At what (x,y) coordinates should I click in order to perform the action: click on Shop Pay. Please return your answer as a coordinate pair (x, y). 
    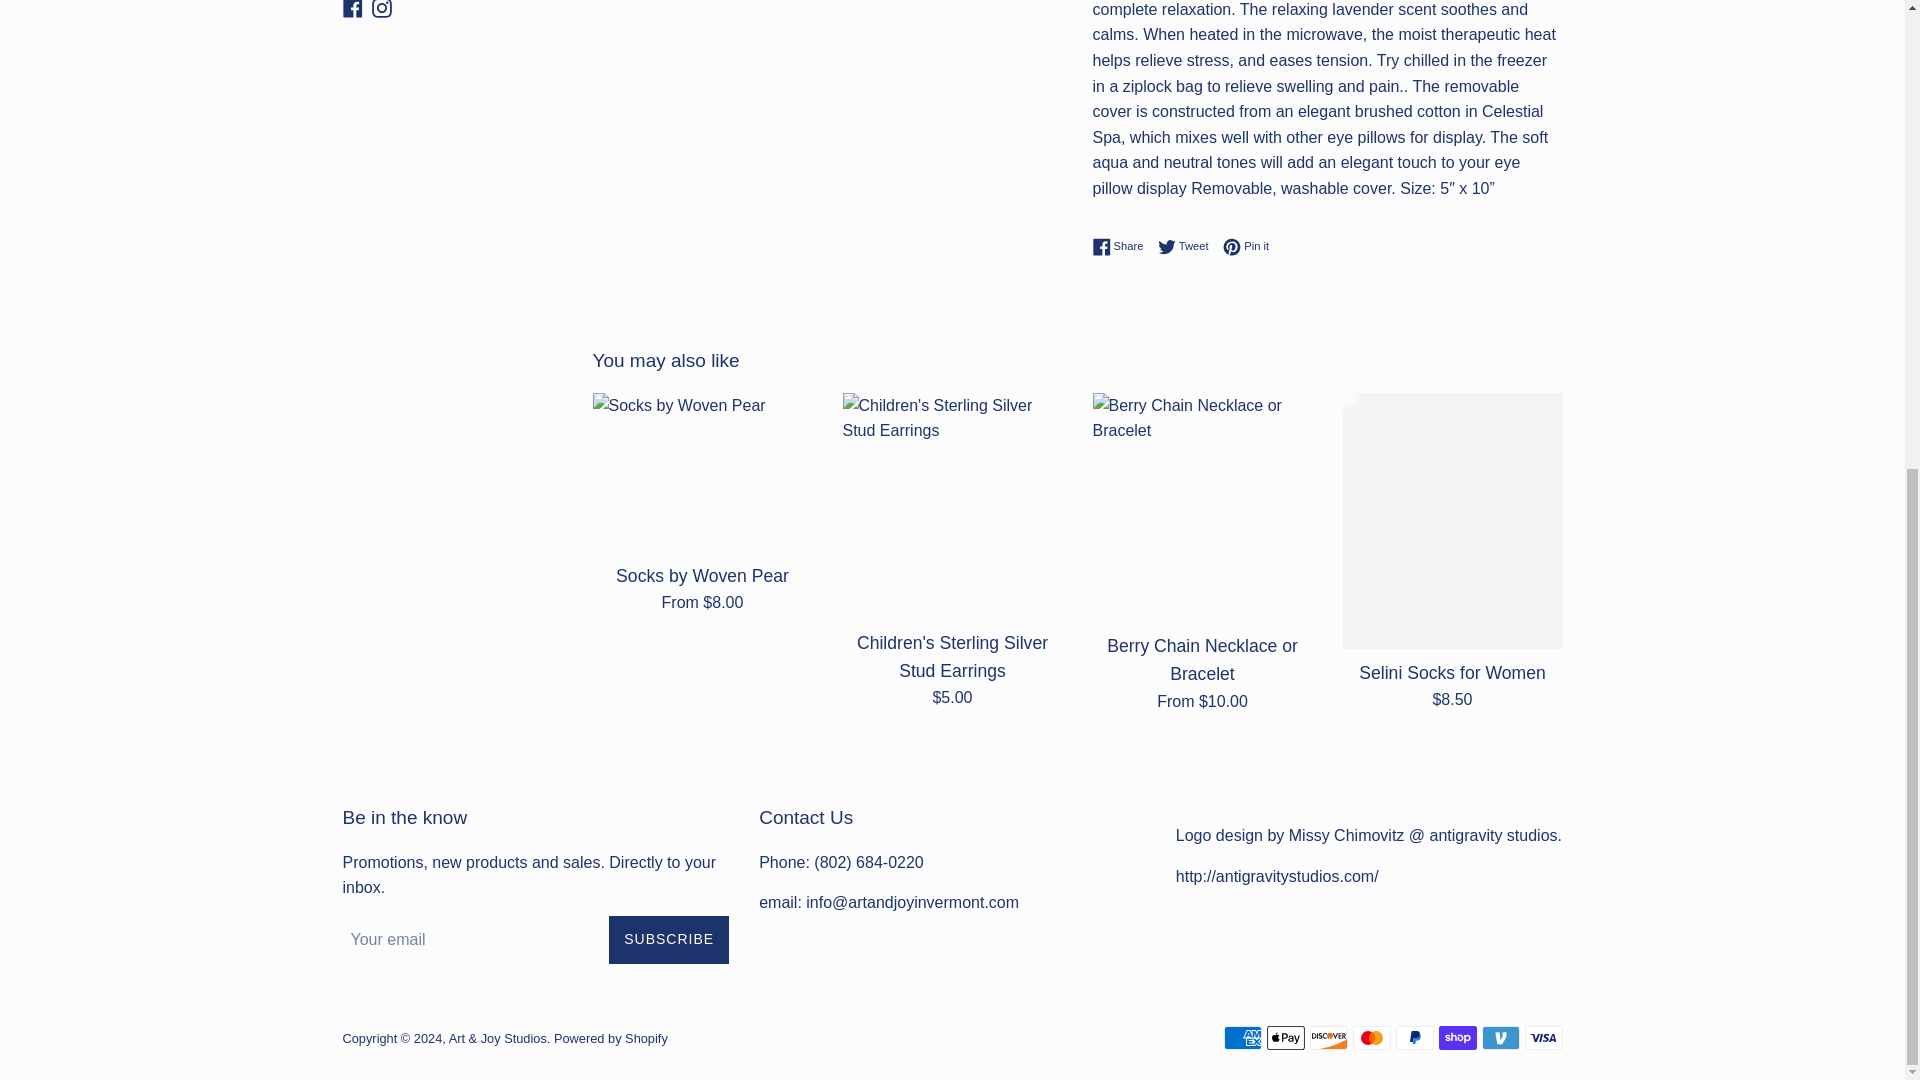
    Looking at the image, I should click on (1457, 1038).